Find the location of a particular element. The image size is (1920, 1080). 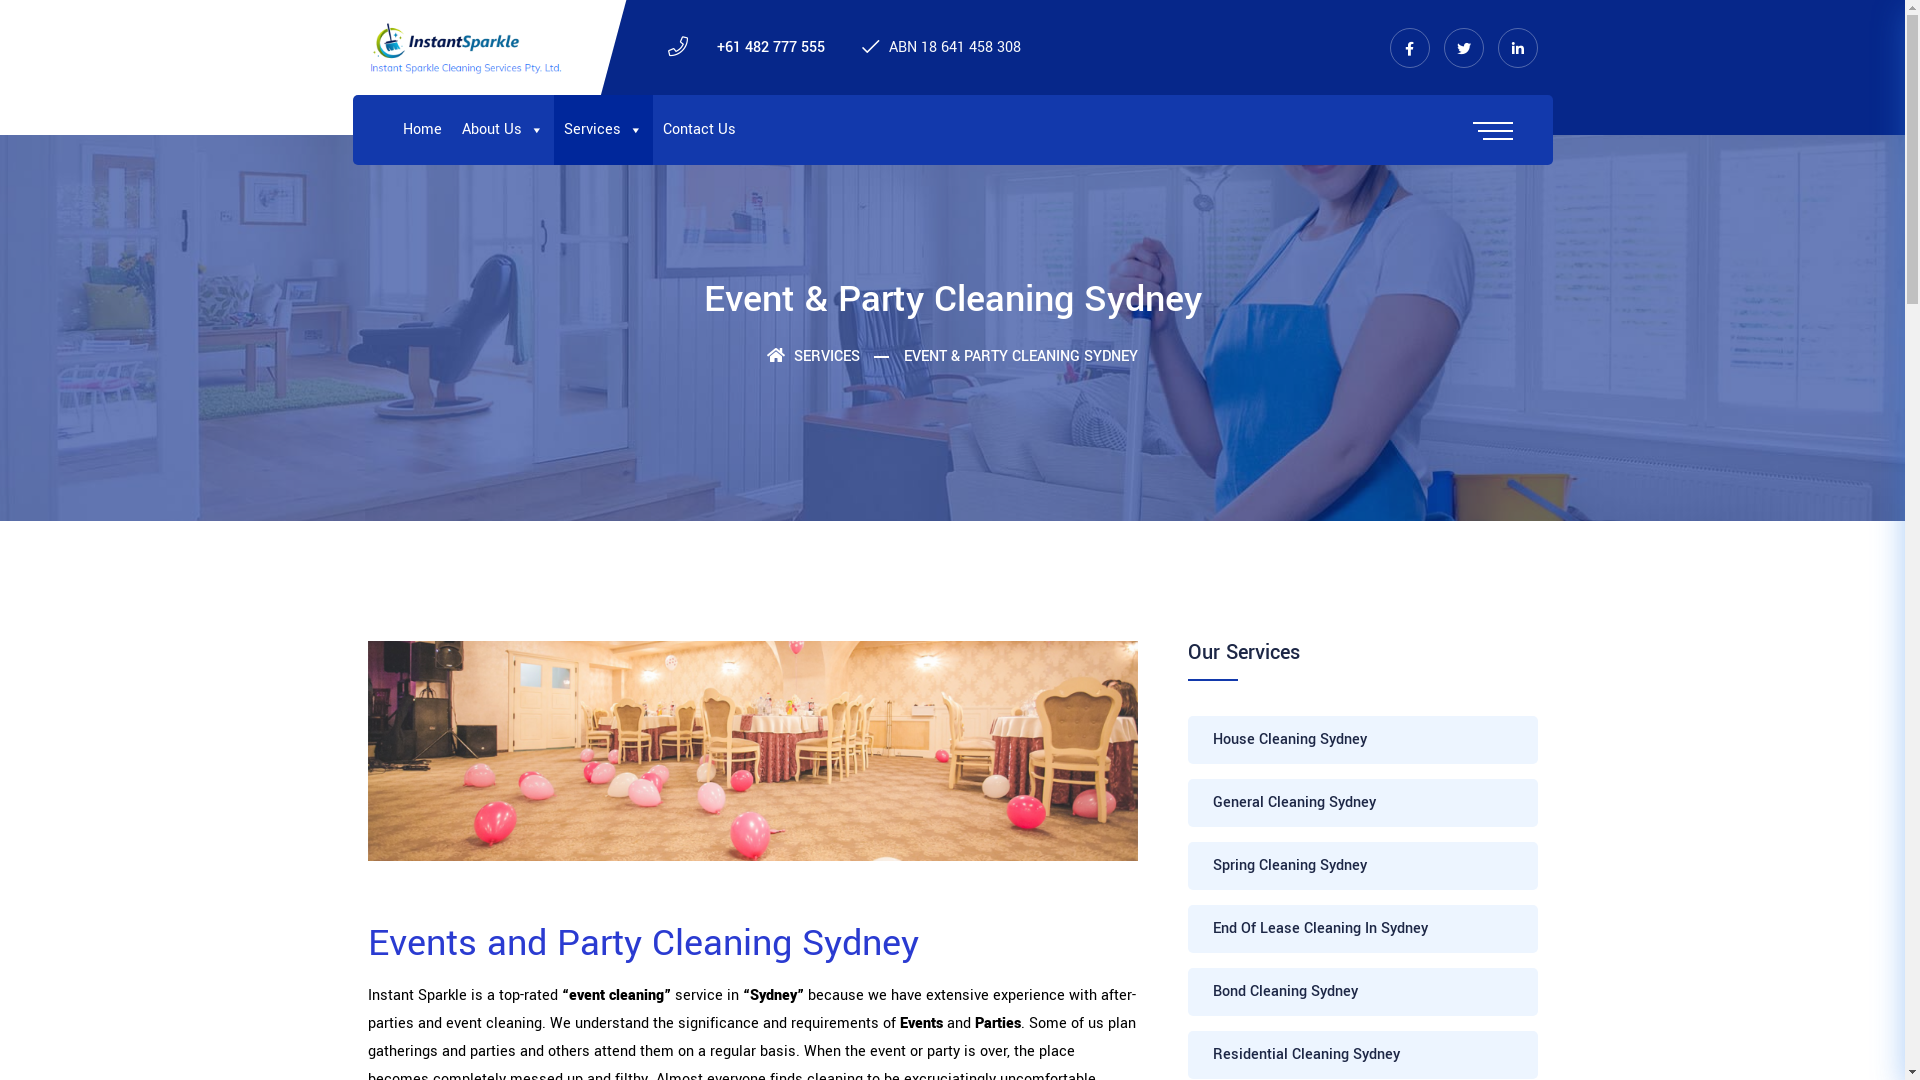

End Of Lease Cleaning In Sydney is located at coordinates (1363, 928).